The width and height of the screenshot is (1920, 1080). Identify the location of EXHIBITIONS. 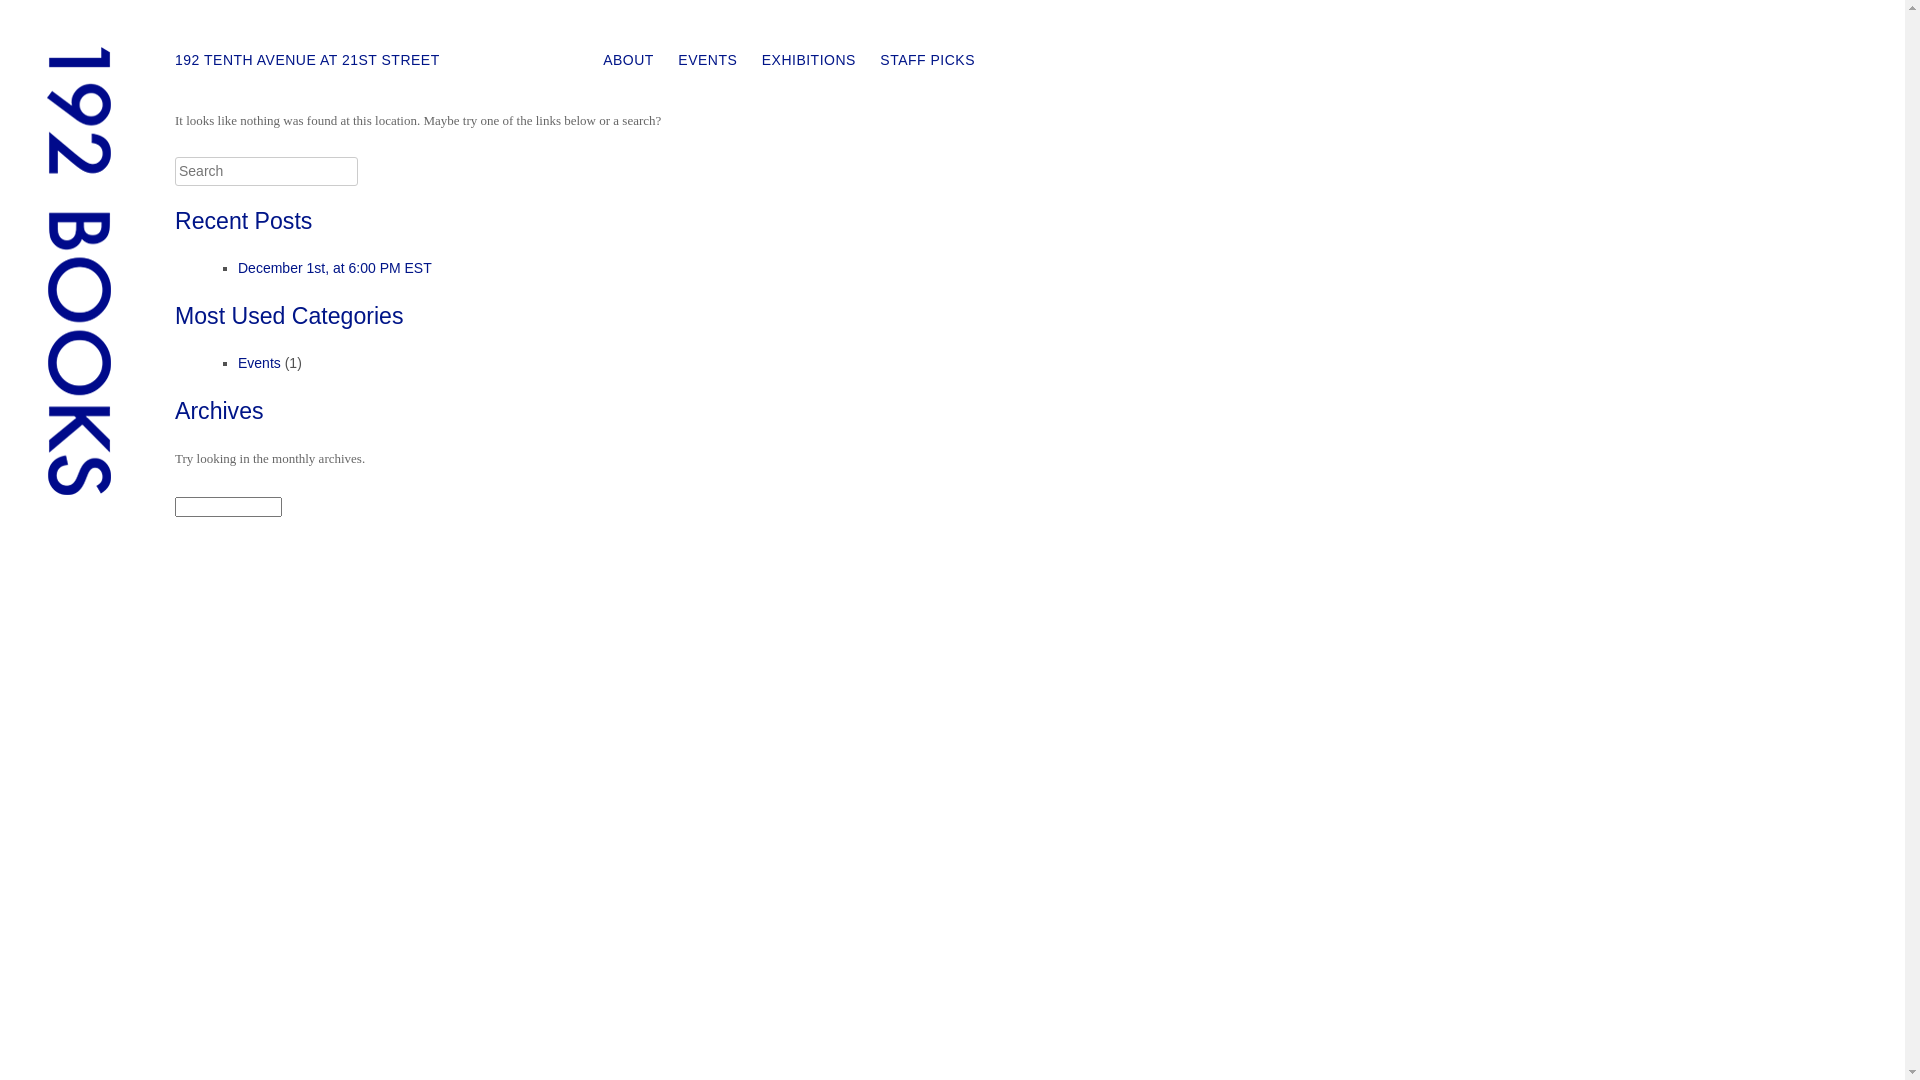
(809, 60).